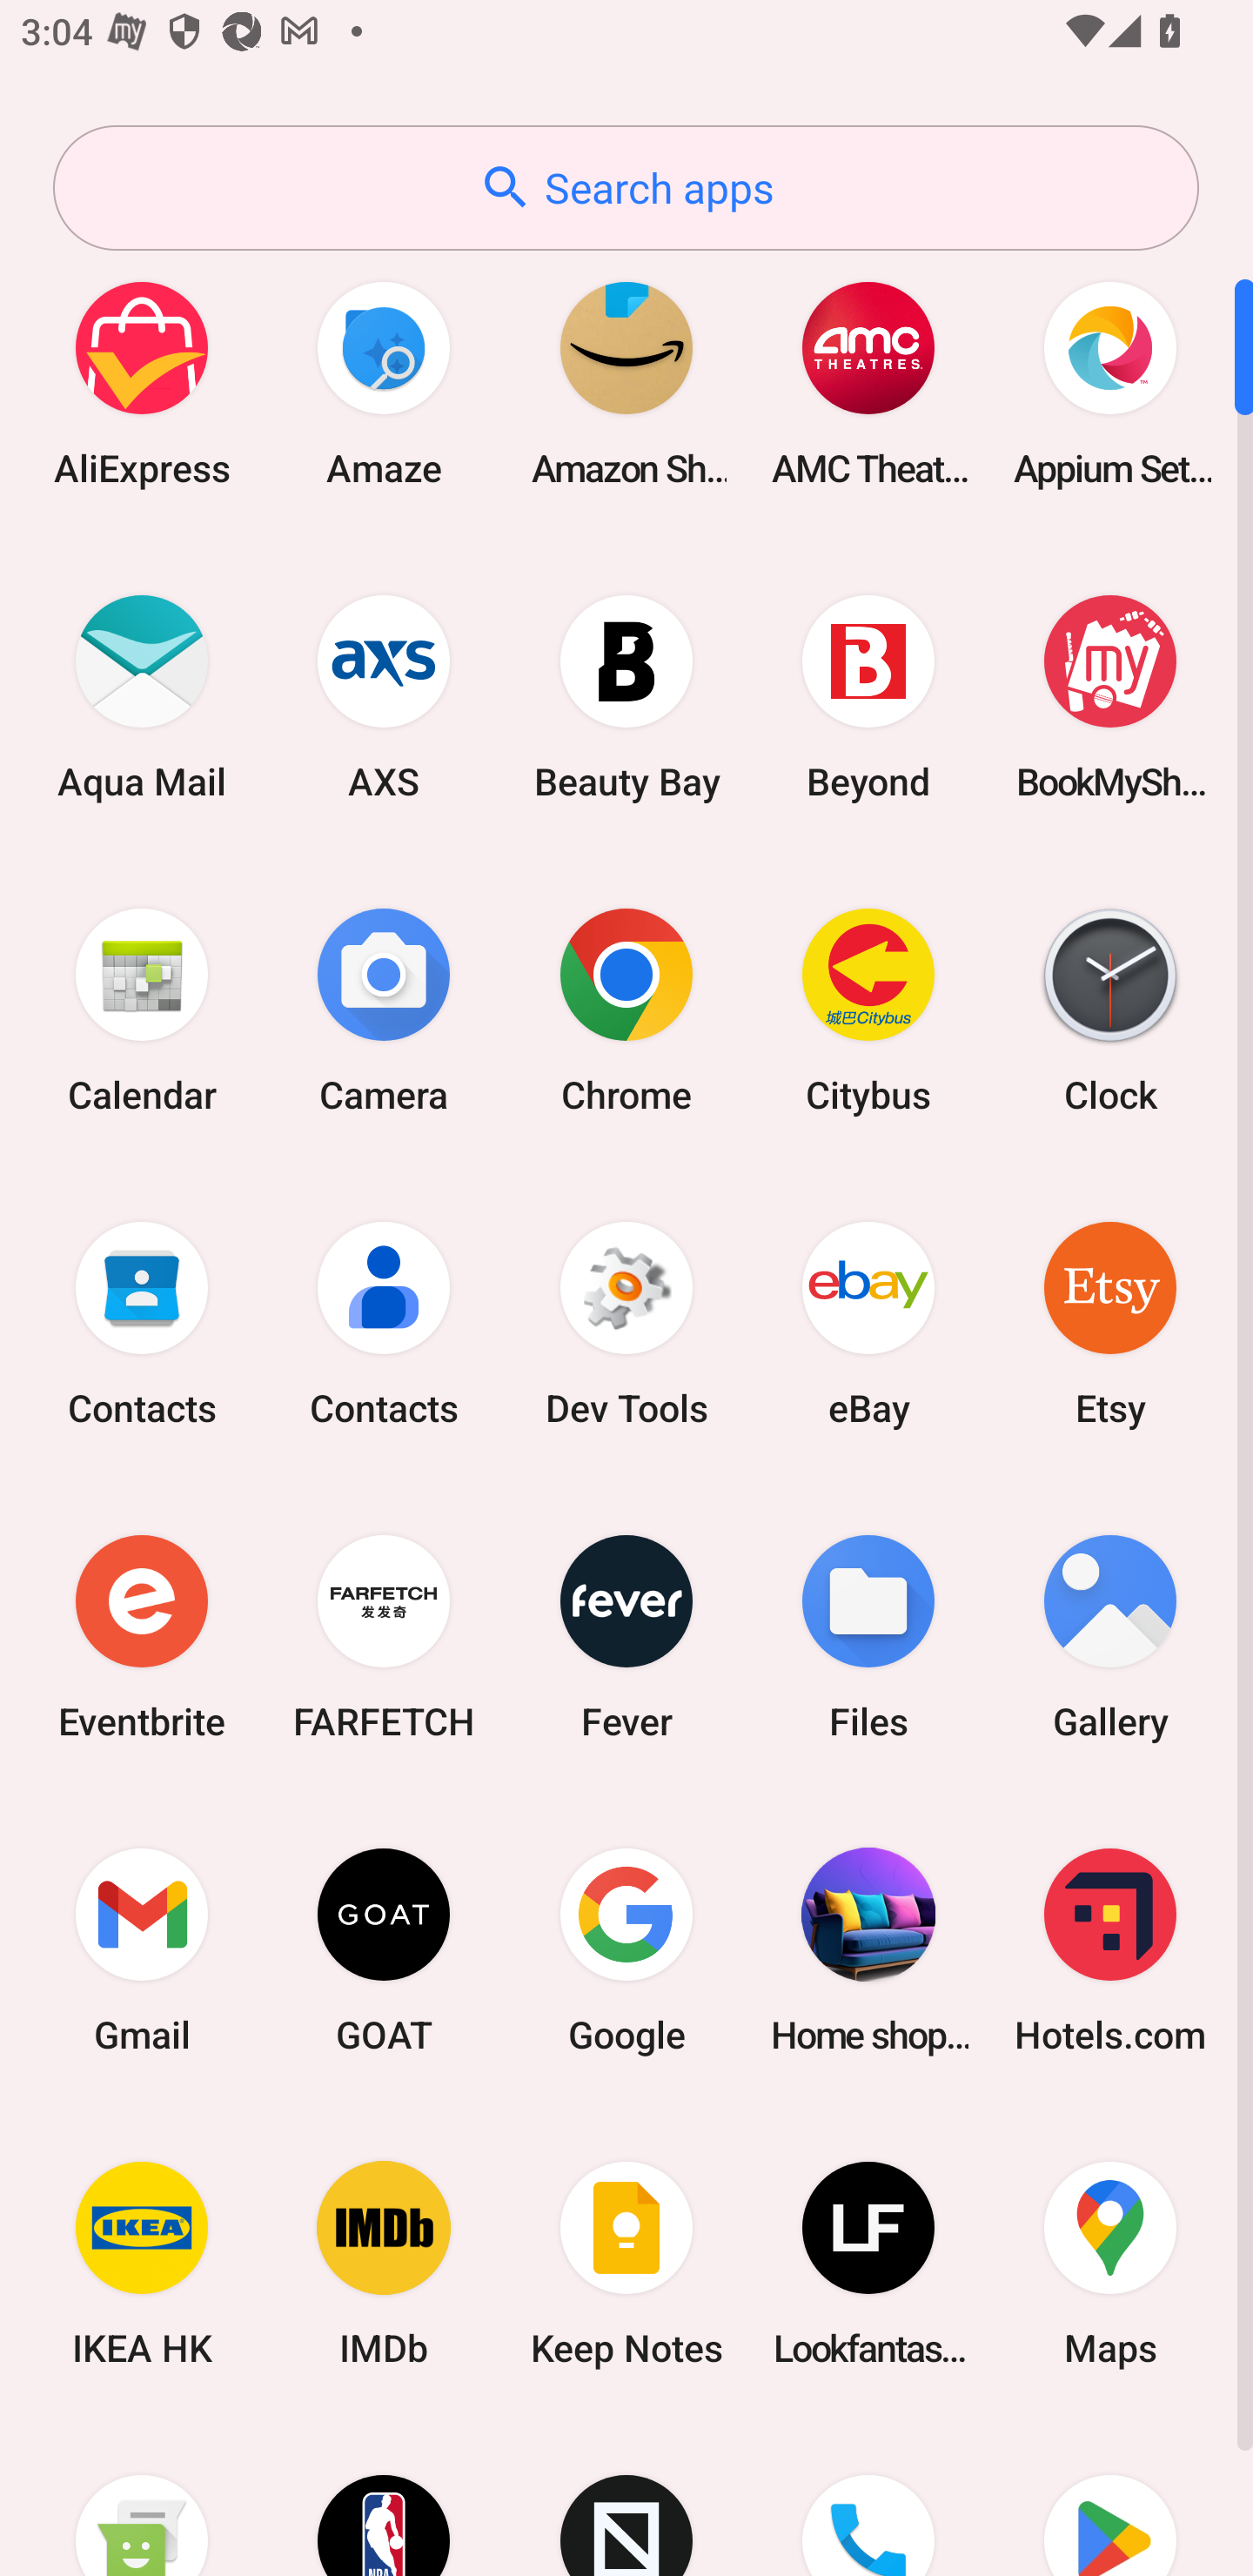 The image size is (1253, 2576). What do you see at coordinates (142, 1010) in the screenshot?
I see `Calendar` at bounding box center [142, 1010].